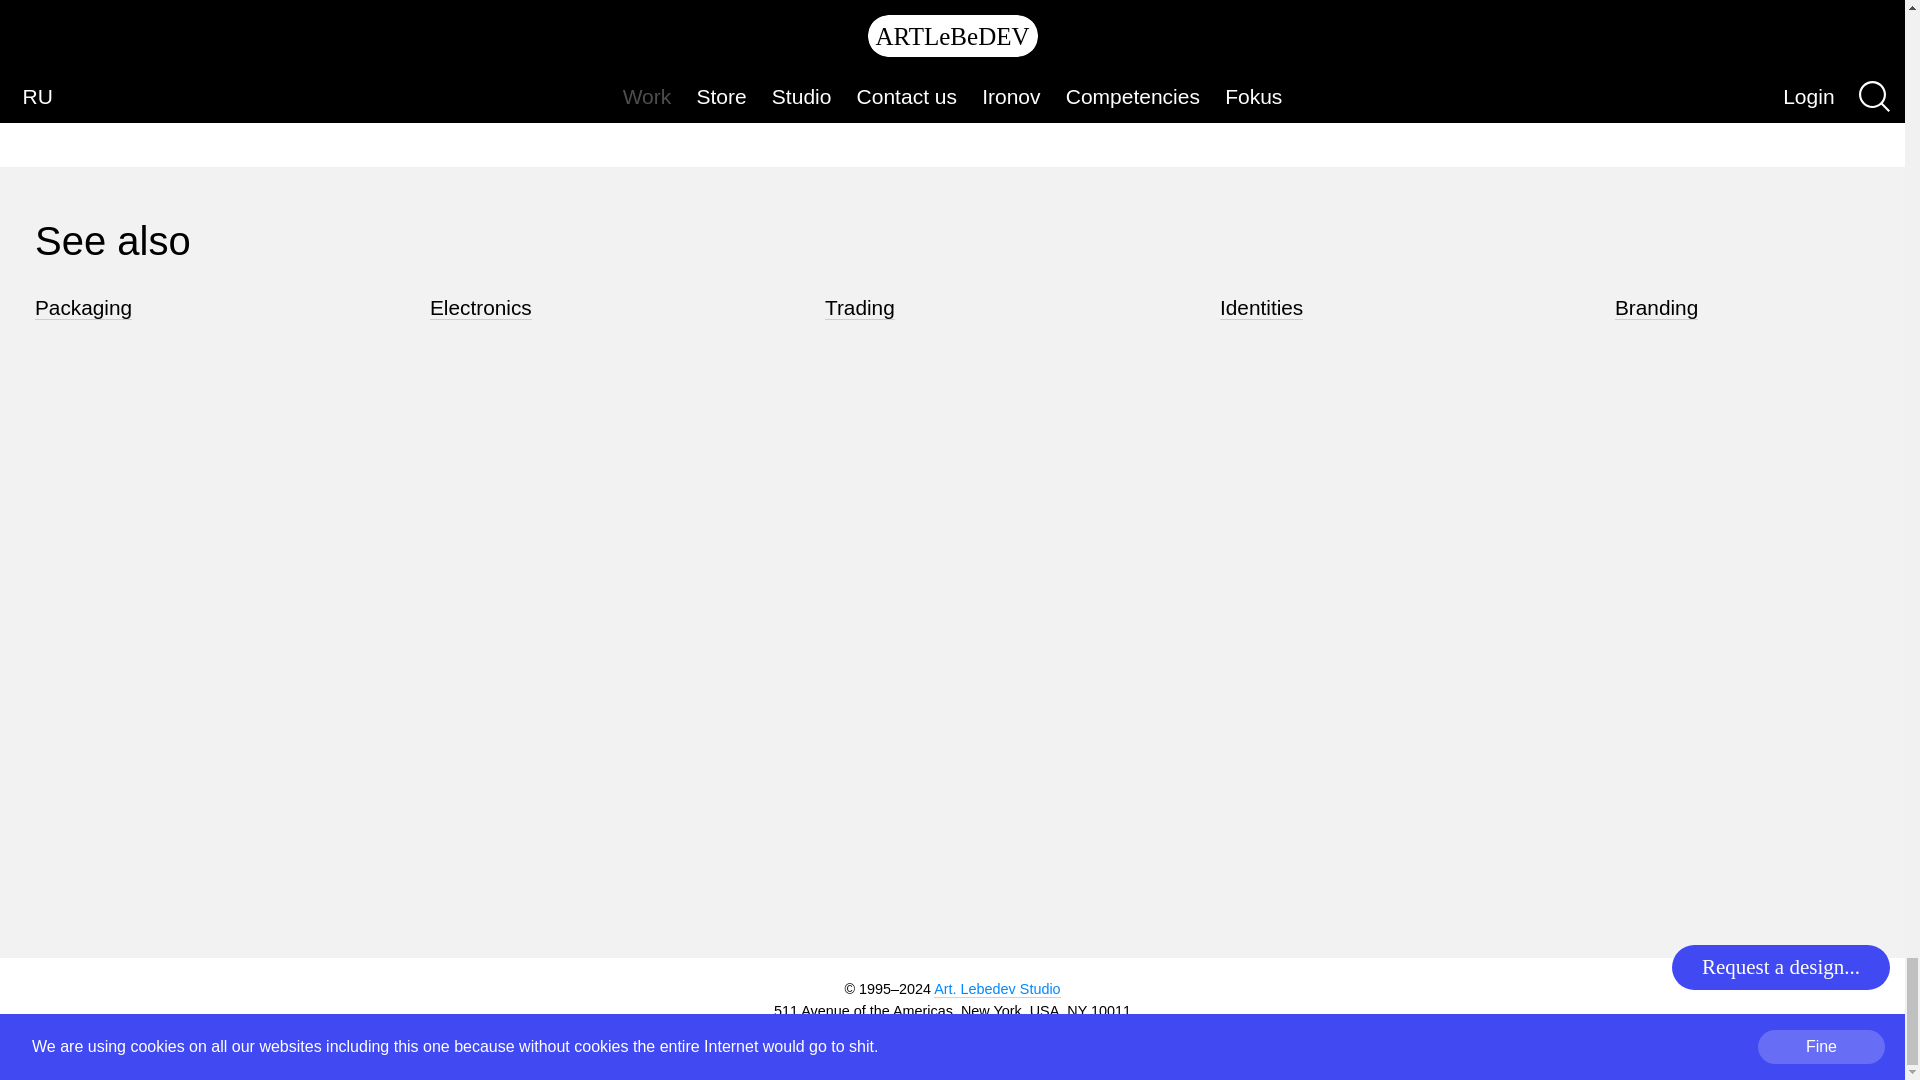  What do you see at coordinates (1198, 102) in the screenshot?
I see `Ksenia Lazareva` at bounding box center [1198, 102].